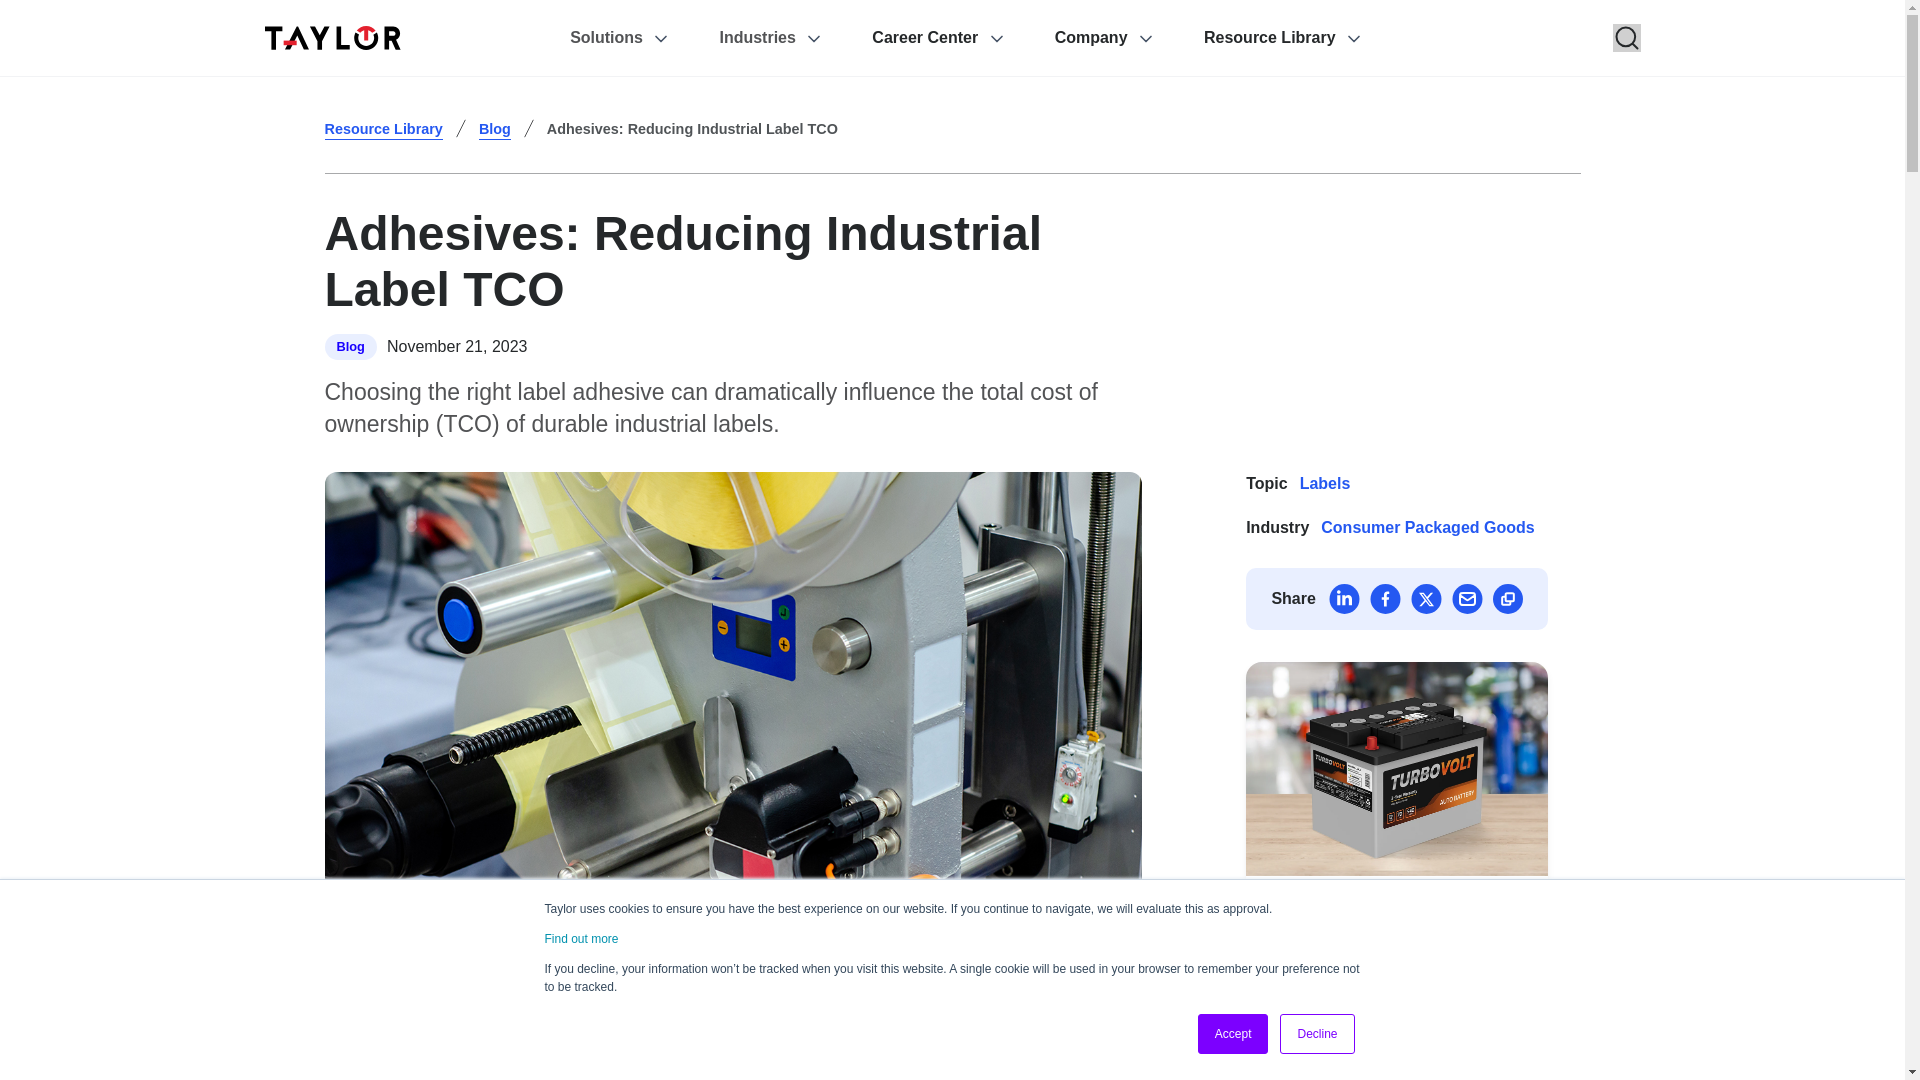 Image resolution: width=1920 pixels, height=1080 pixels. What do you see at coordinates (1344, 599) in the screenshot?
I see `Share article on LinkedIn` at bounding box center [1344, 599].